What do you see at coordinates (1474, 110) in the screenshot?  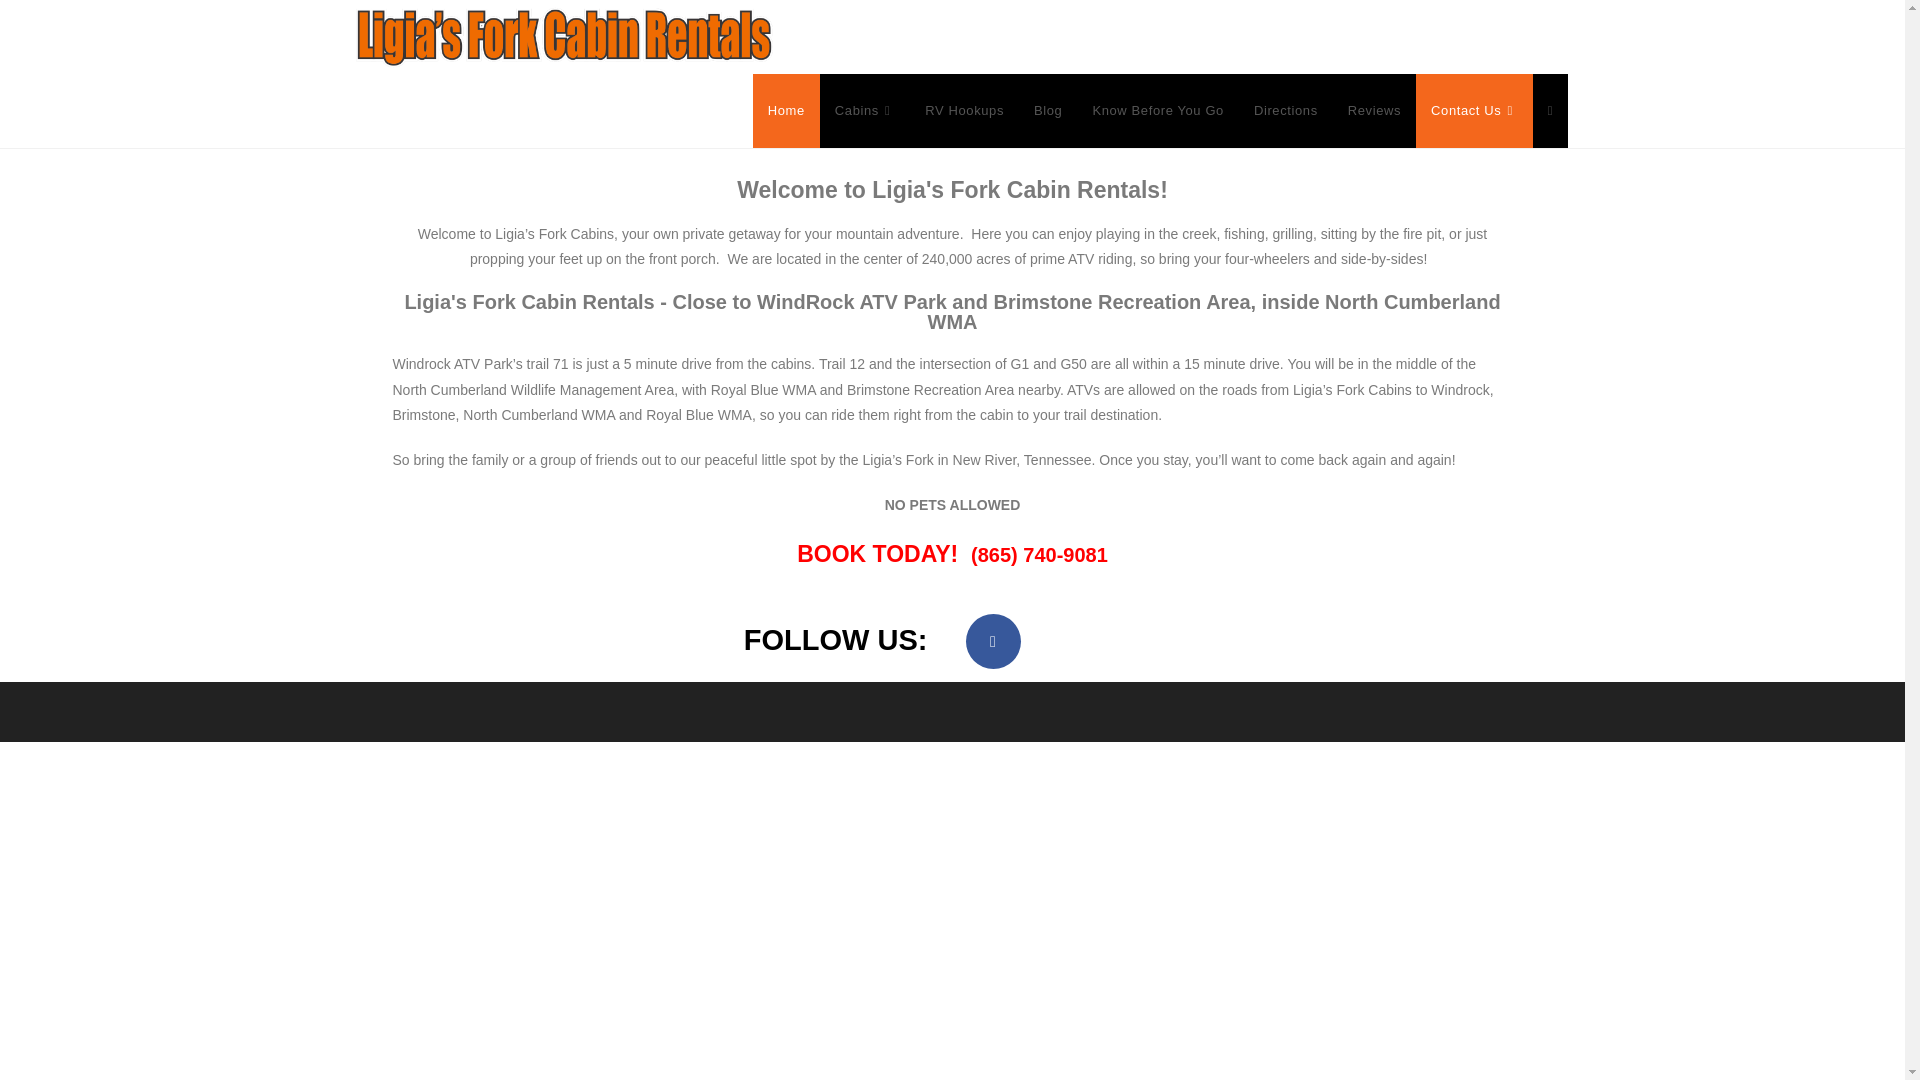 I see `Contact Us` at bounding box center [1474, 110].